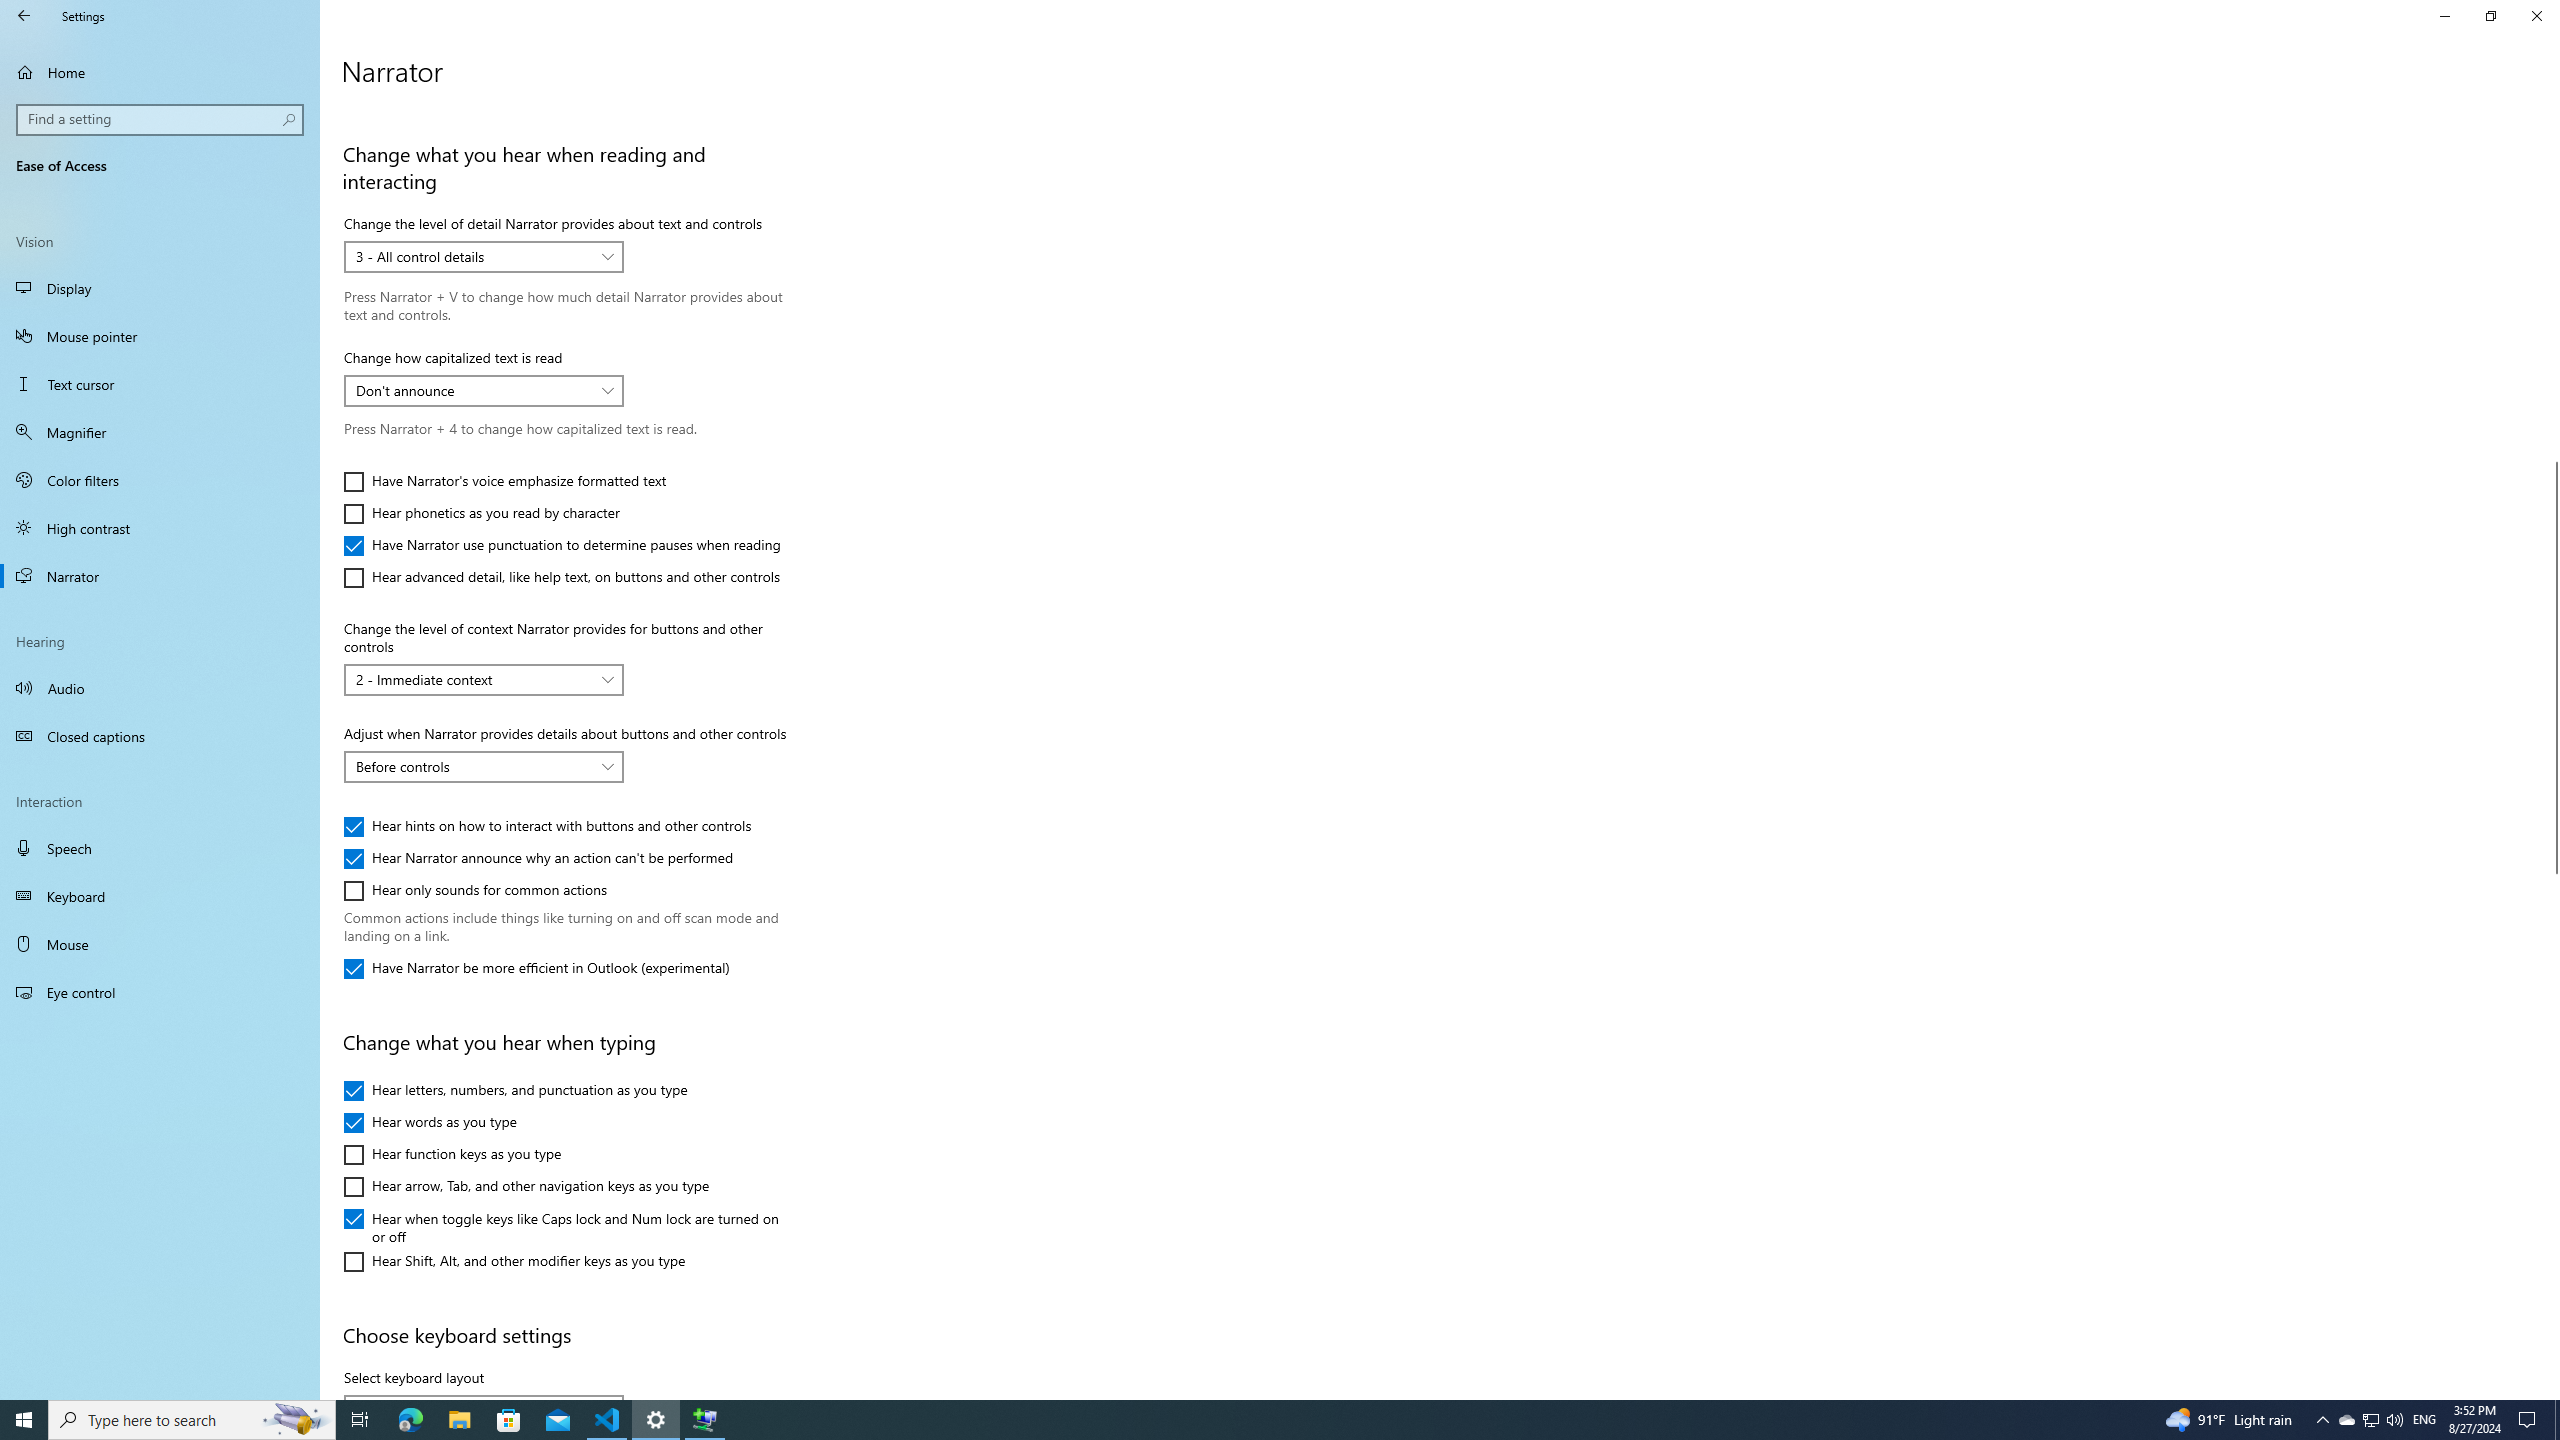  Describe the element at coordinates (473, 256) in the screenshot. I see `3 - All control details` at that location.